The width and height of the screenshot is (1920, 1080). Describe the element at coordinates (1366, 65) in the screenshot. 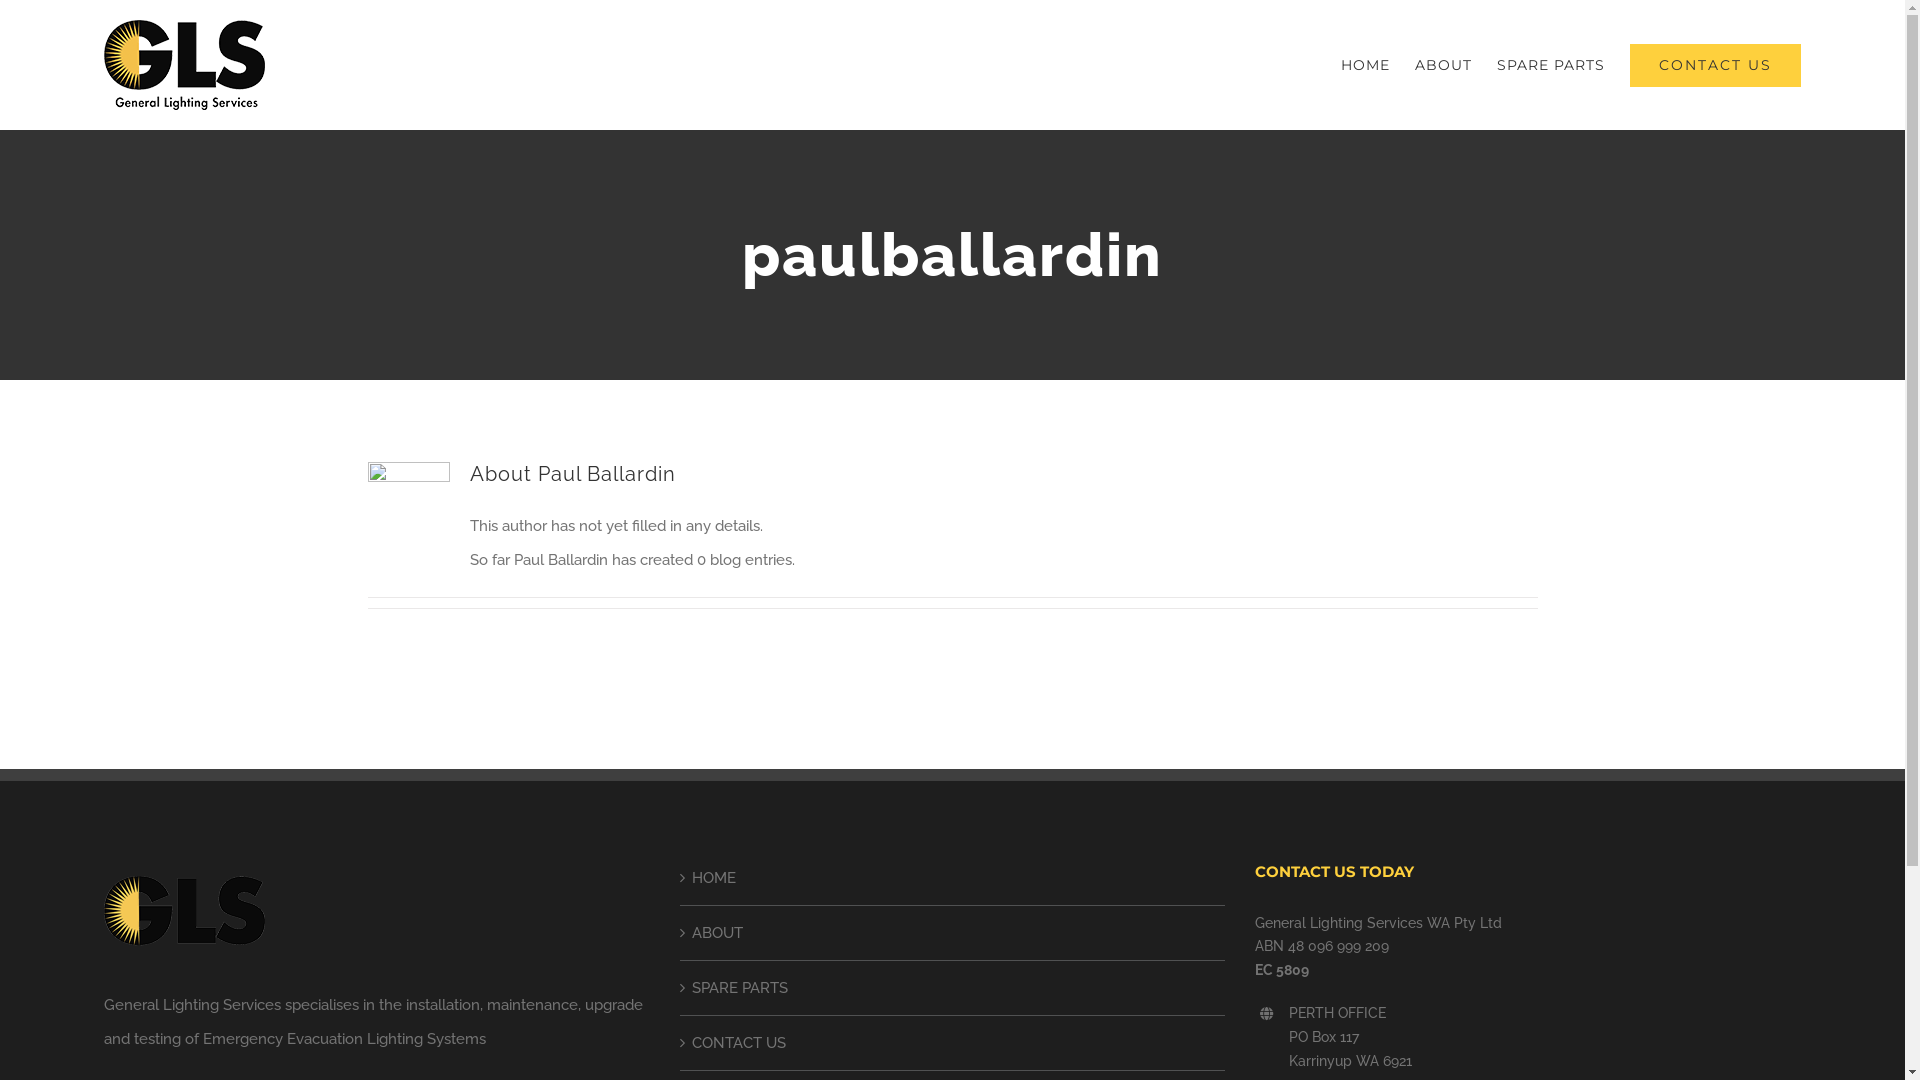

I see `HOME` at that location.